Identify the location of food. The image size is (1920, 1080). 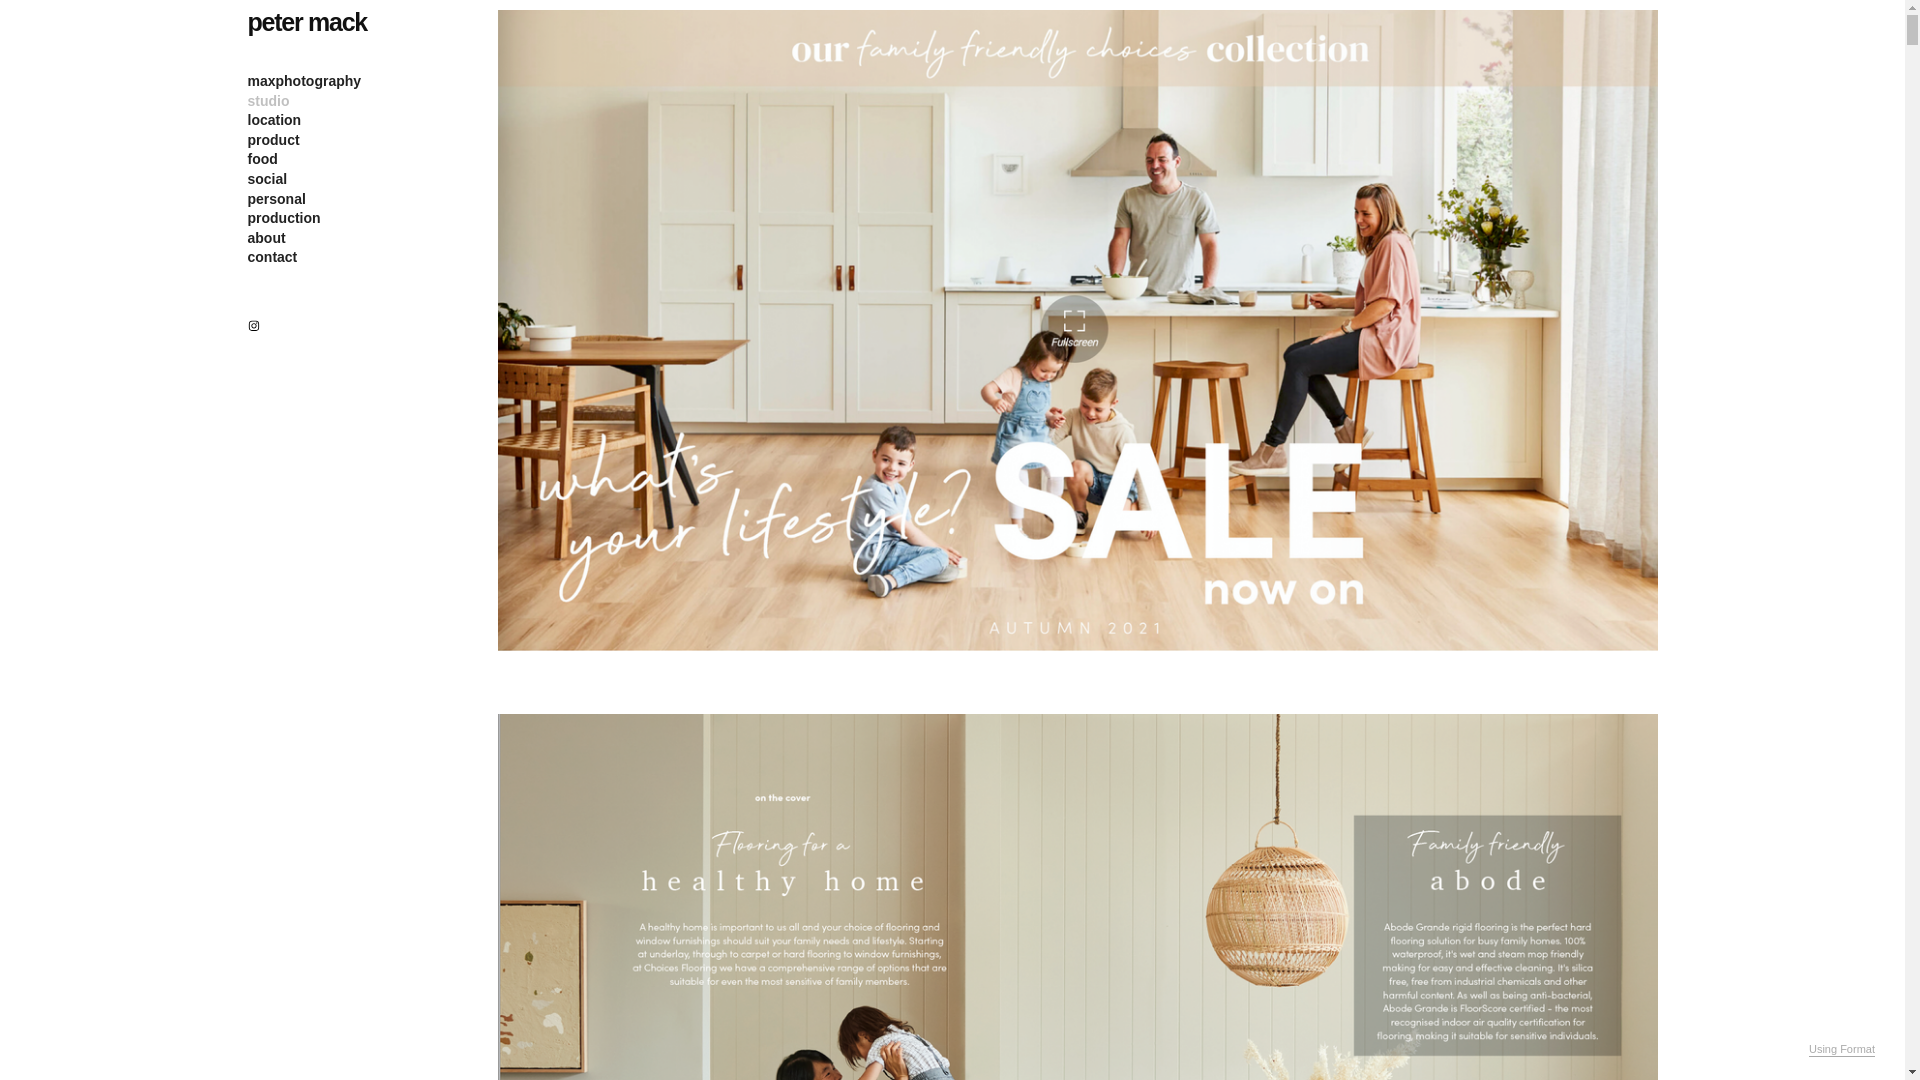
(263, 159).